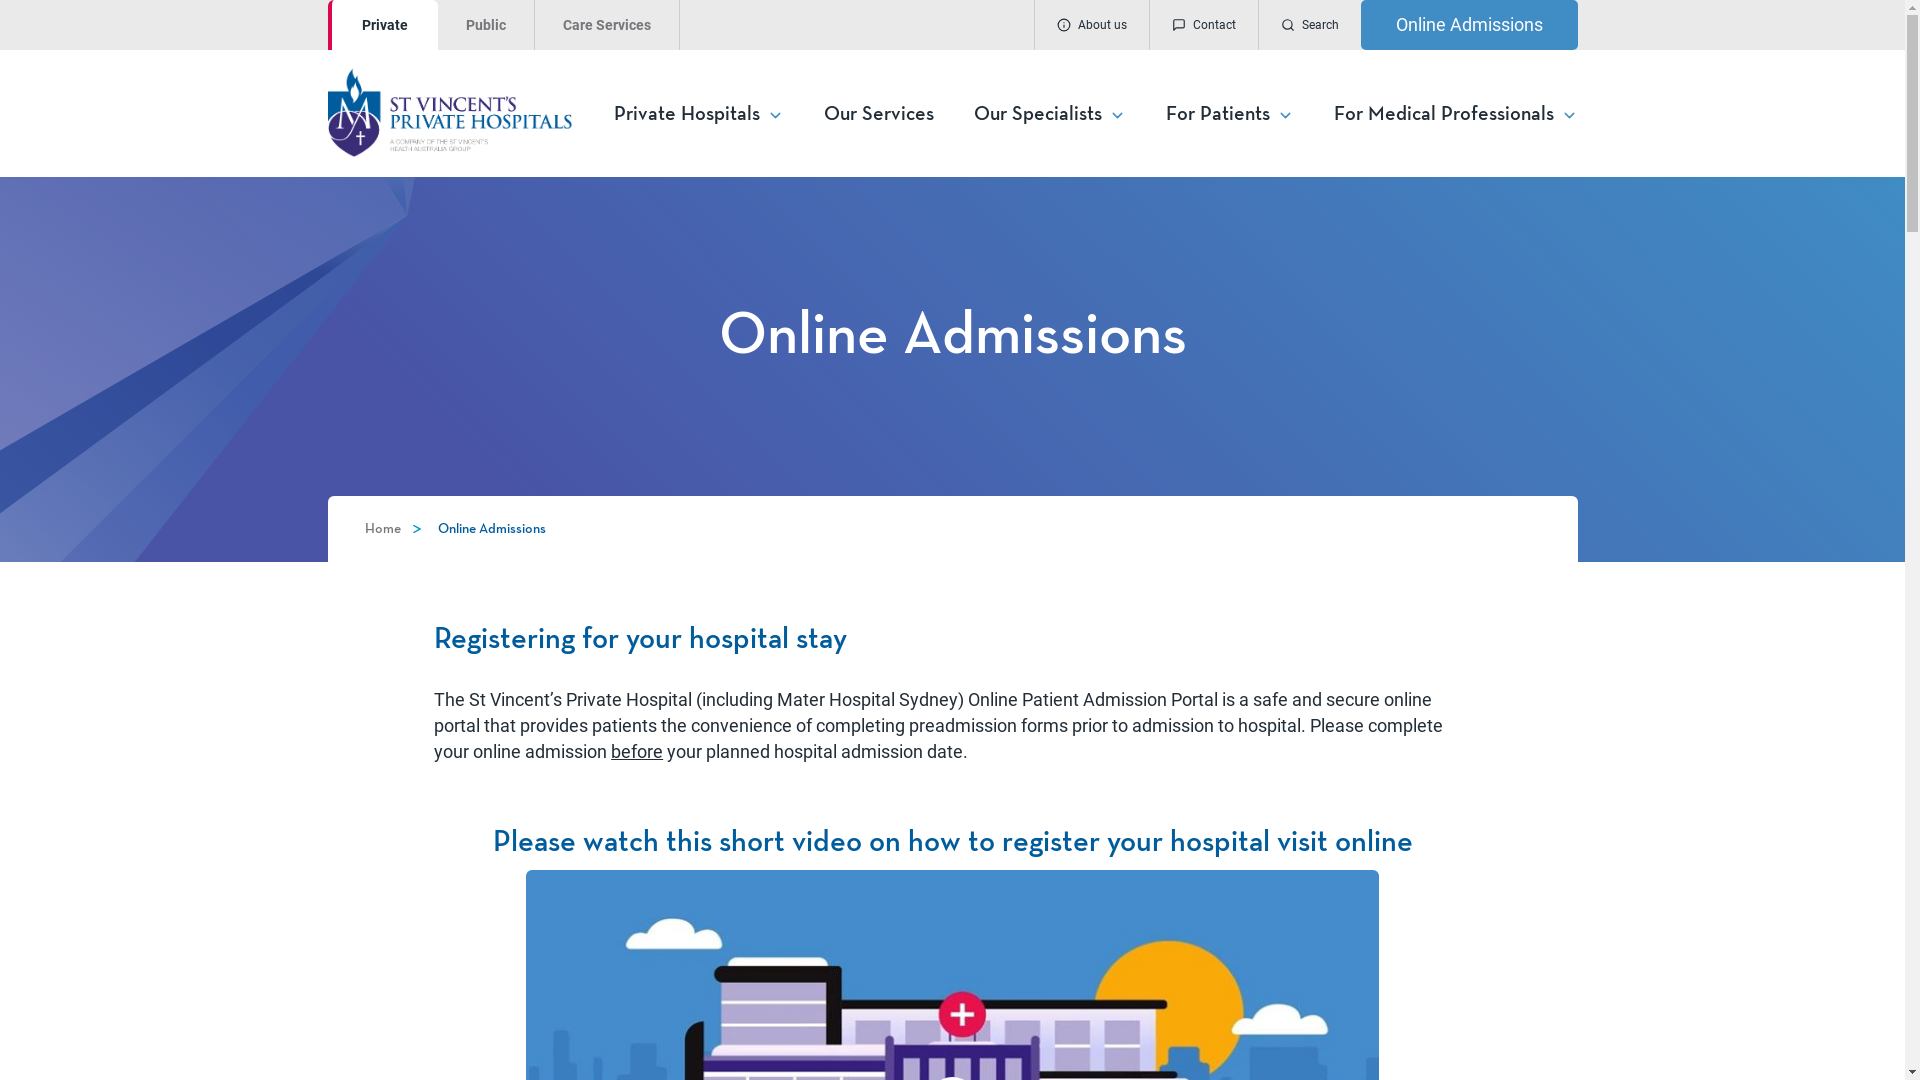 Image resolution: width=1920 pixels, height=1080 pixels. I want to click on Private, so click(383, 25).